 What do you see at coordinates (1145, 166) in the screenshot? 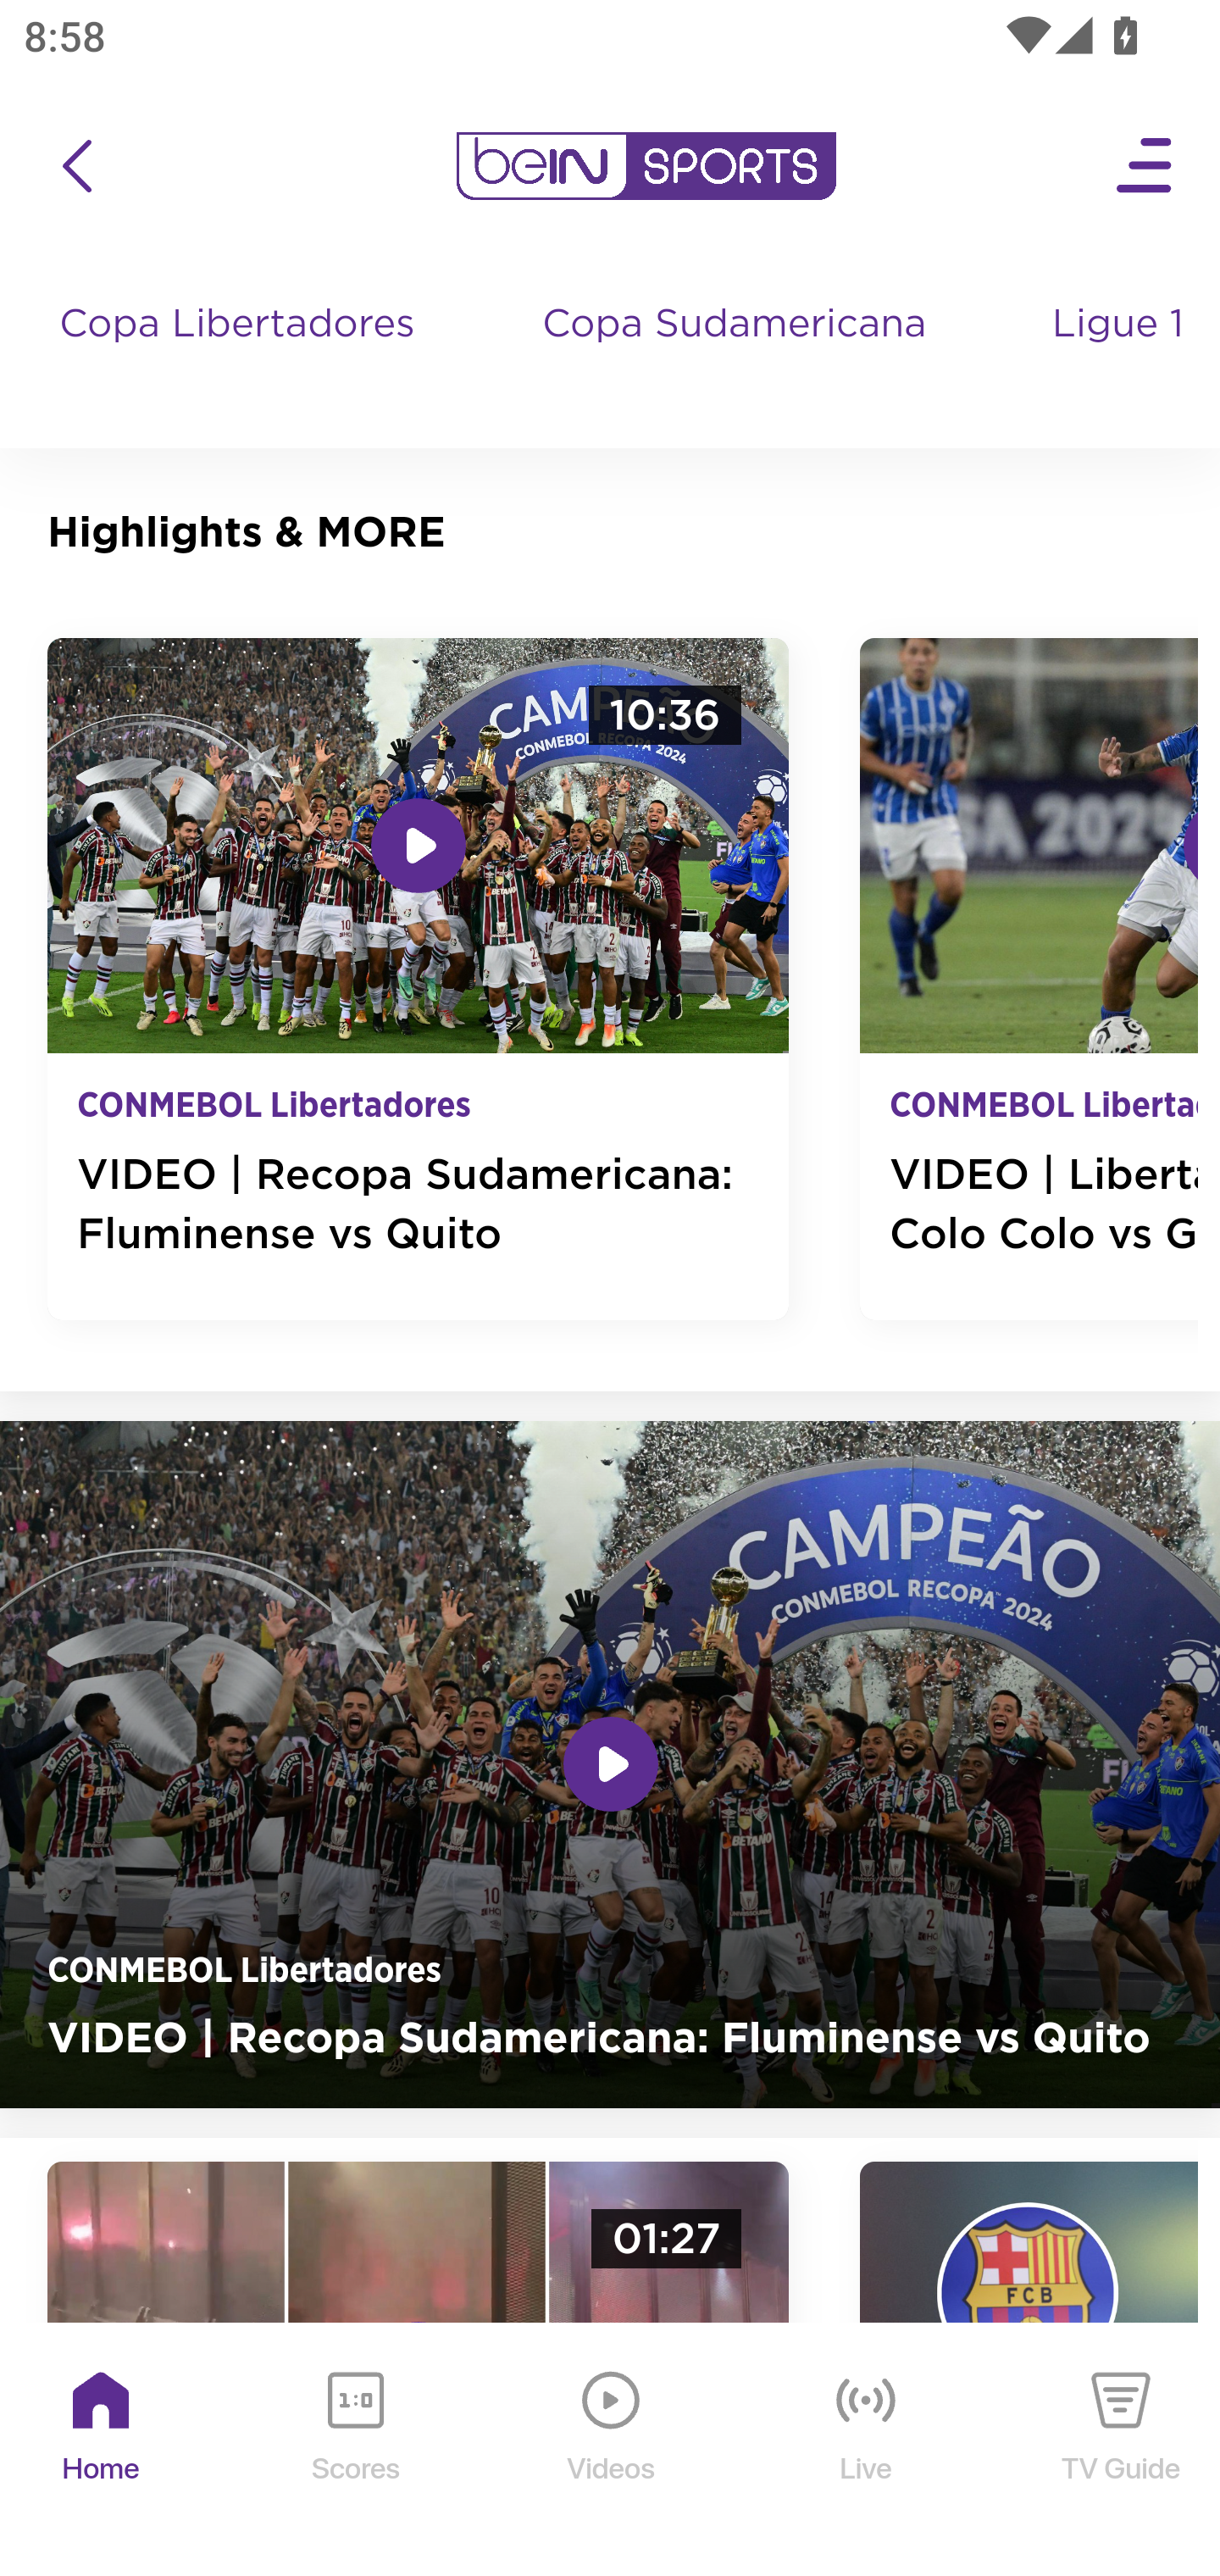
I see `Open Menu Icon` at bounding box center [1145, 166].